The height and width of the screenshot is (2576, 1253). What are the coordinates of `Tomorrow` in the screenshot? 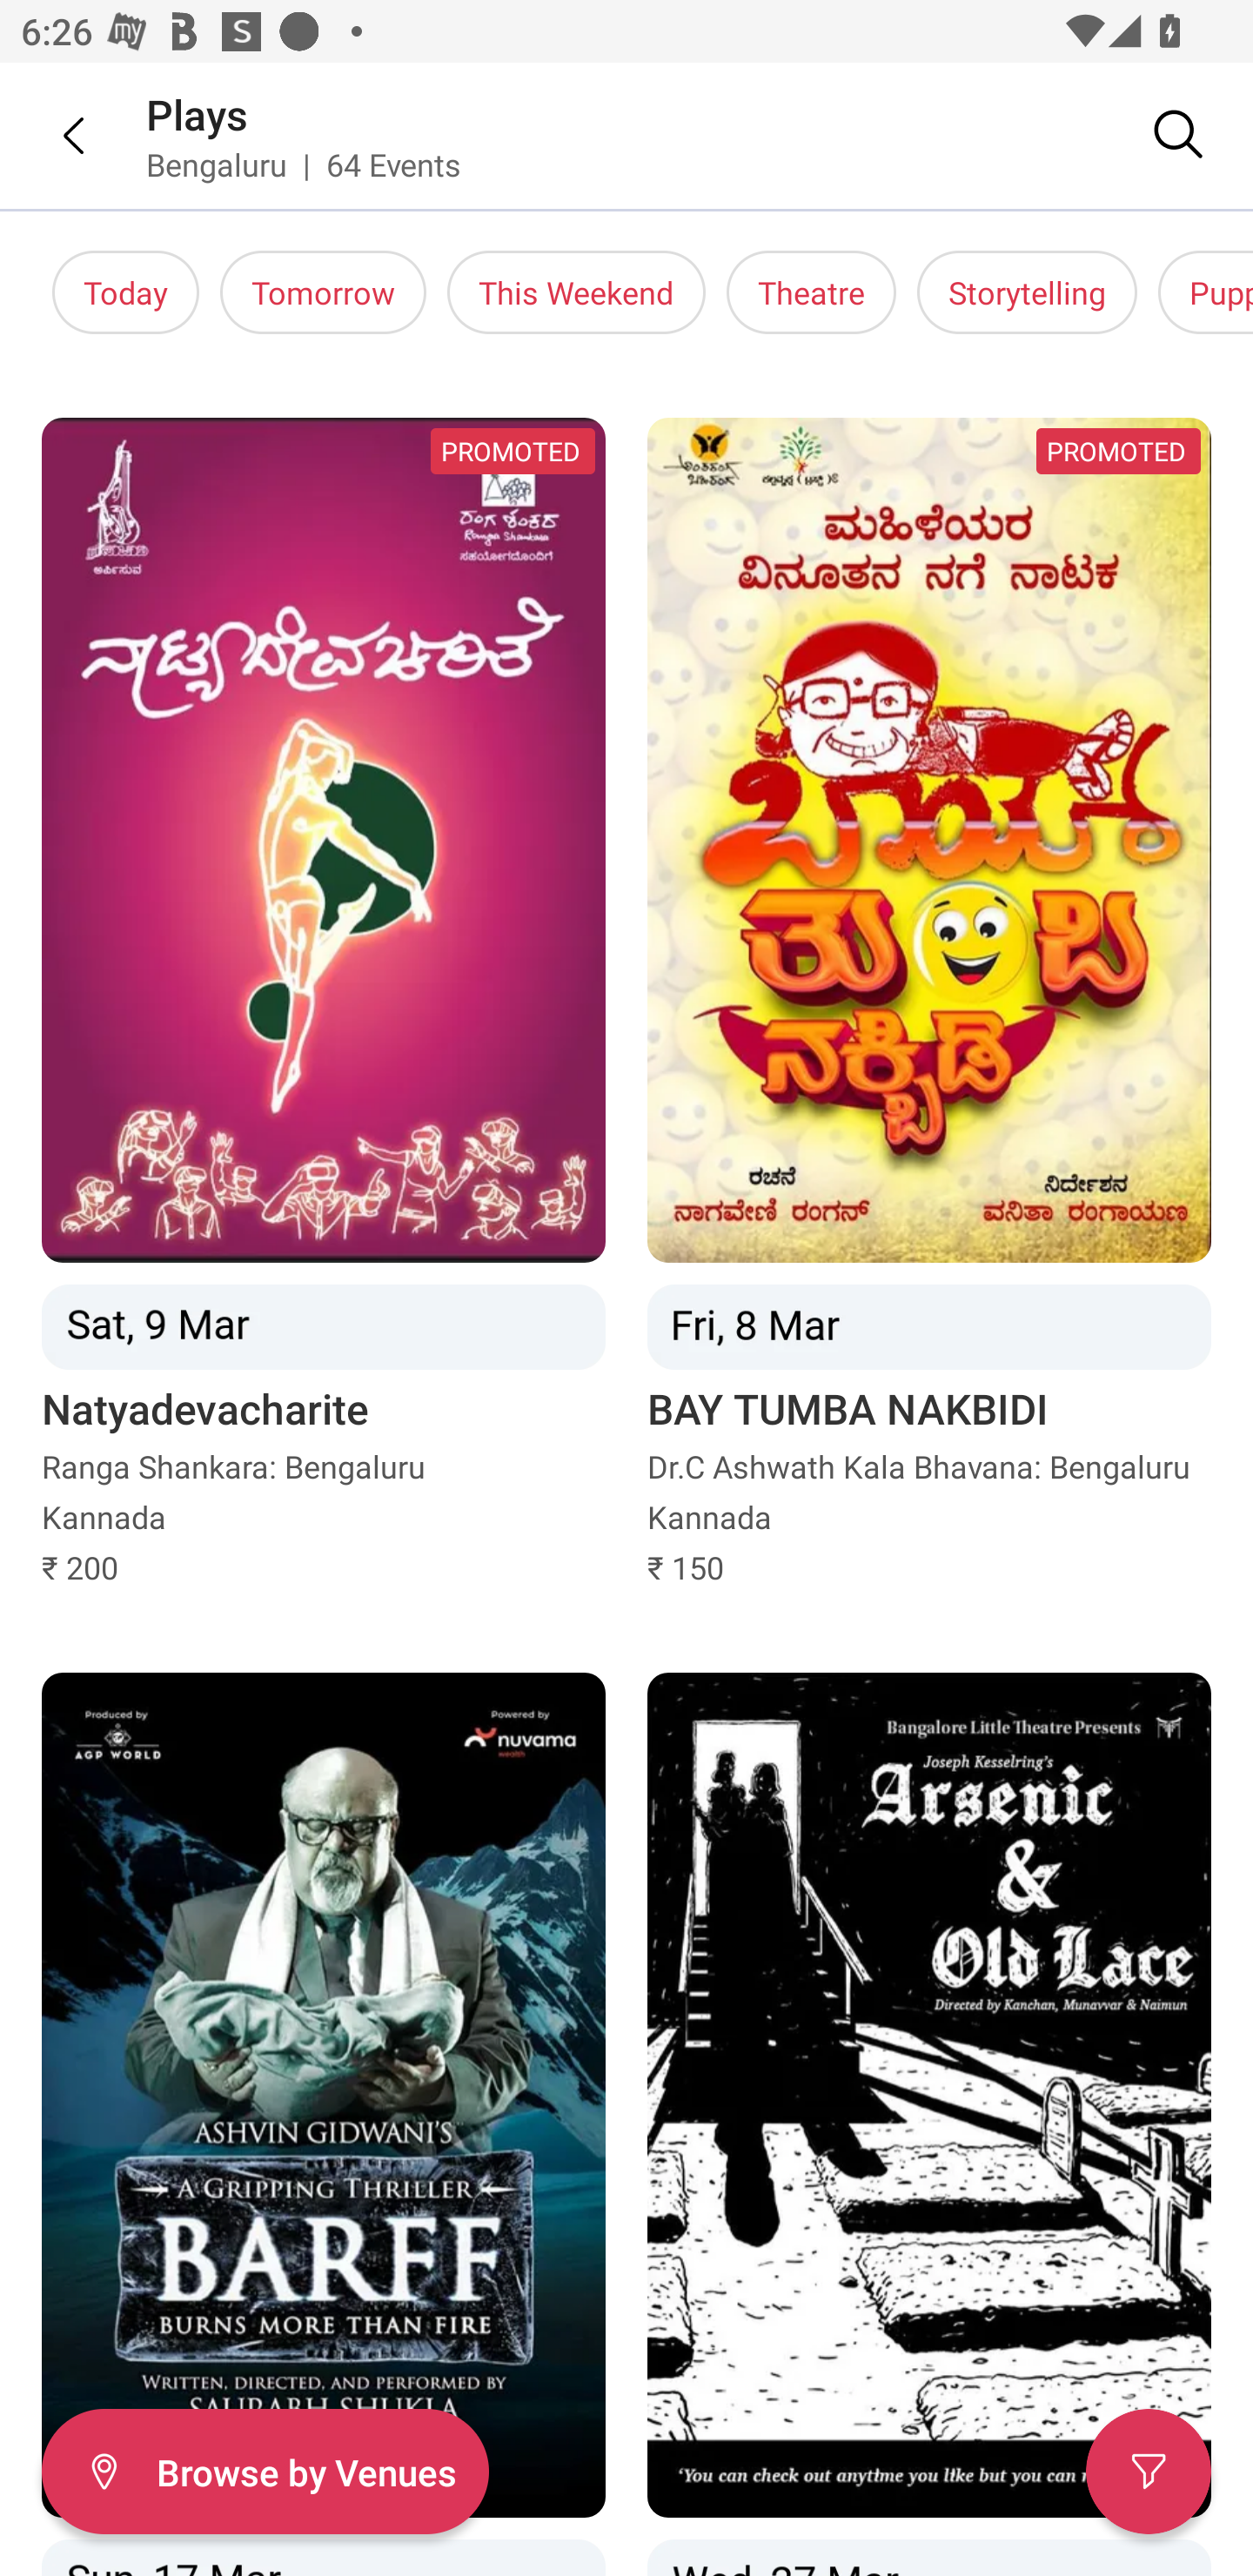 It's located at (323, 292).